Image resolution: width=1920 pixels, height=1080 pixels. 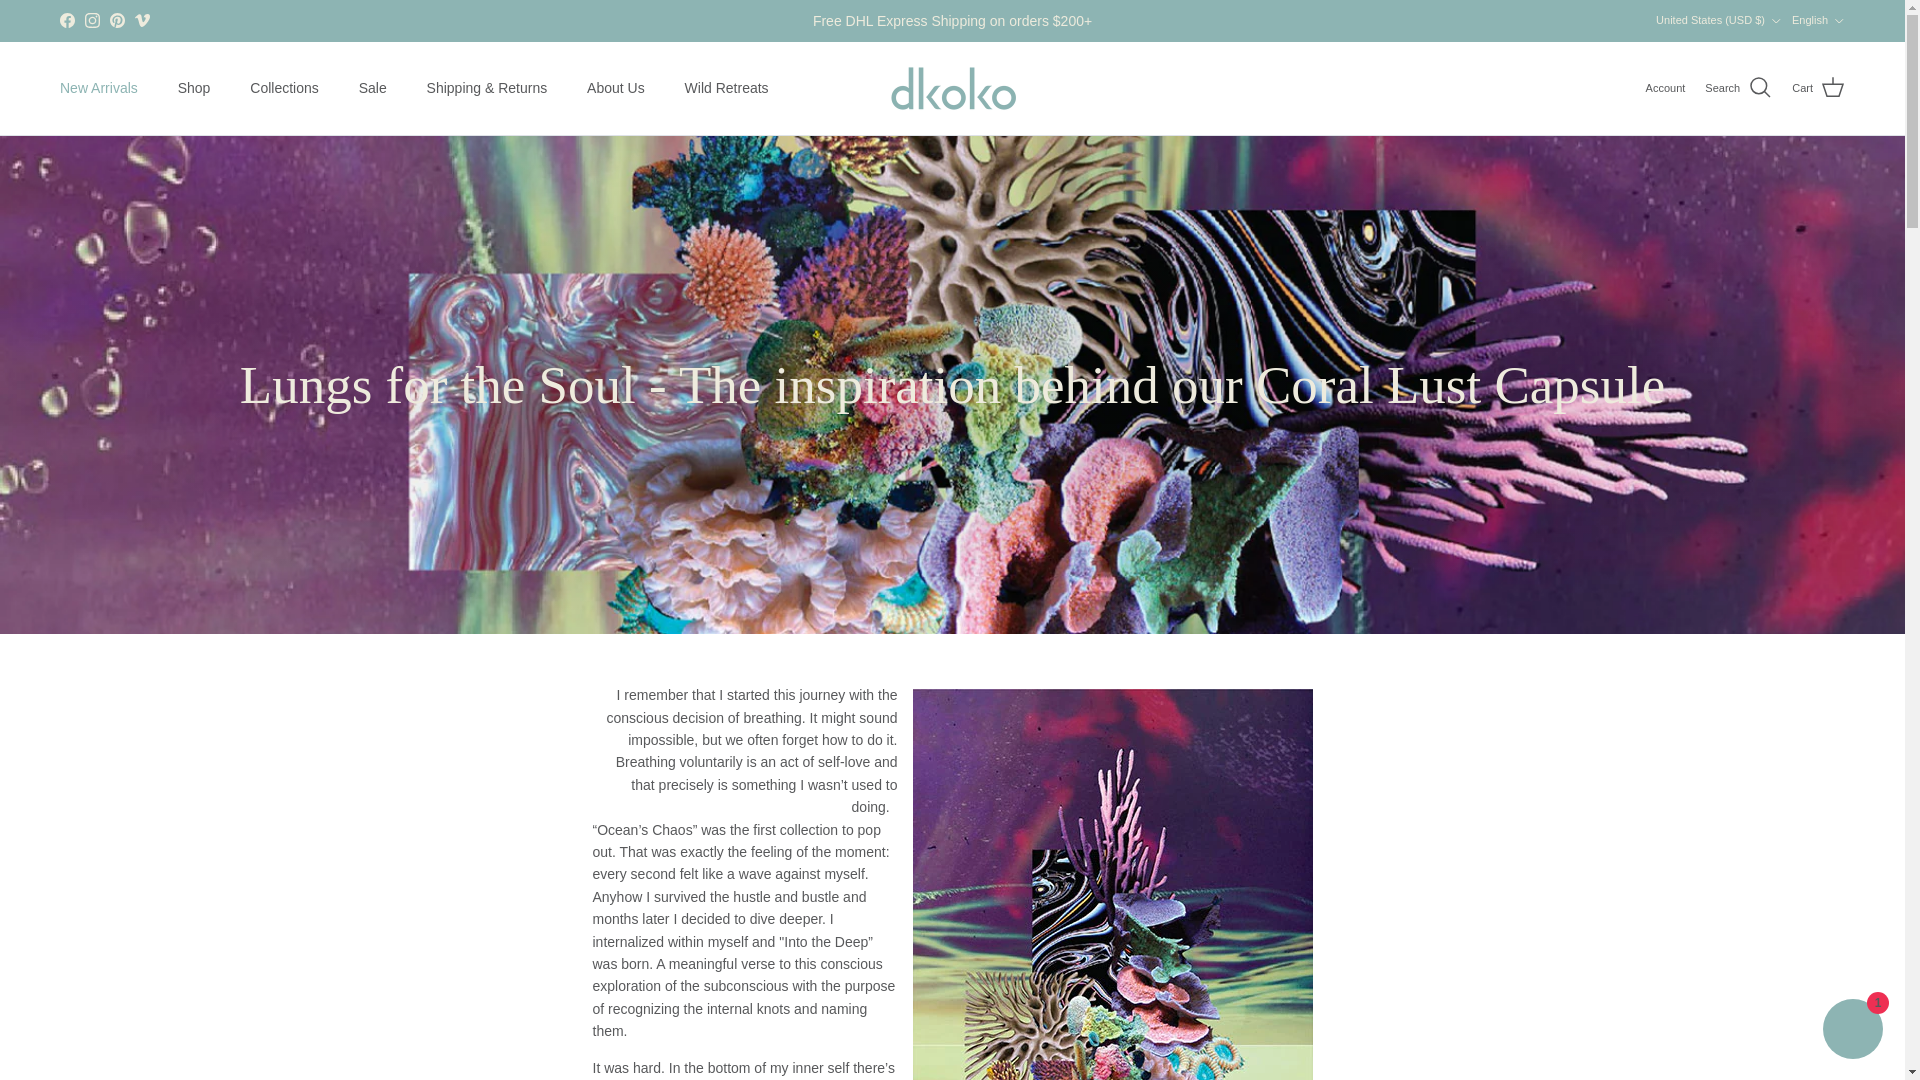 I want to click on Facebook, so click(x=66, y=20).